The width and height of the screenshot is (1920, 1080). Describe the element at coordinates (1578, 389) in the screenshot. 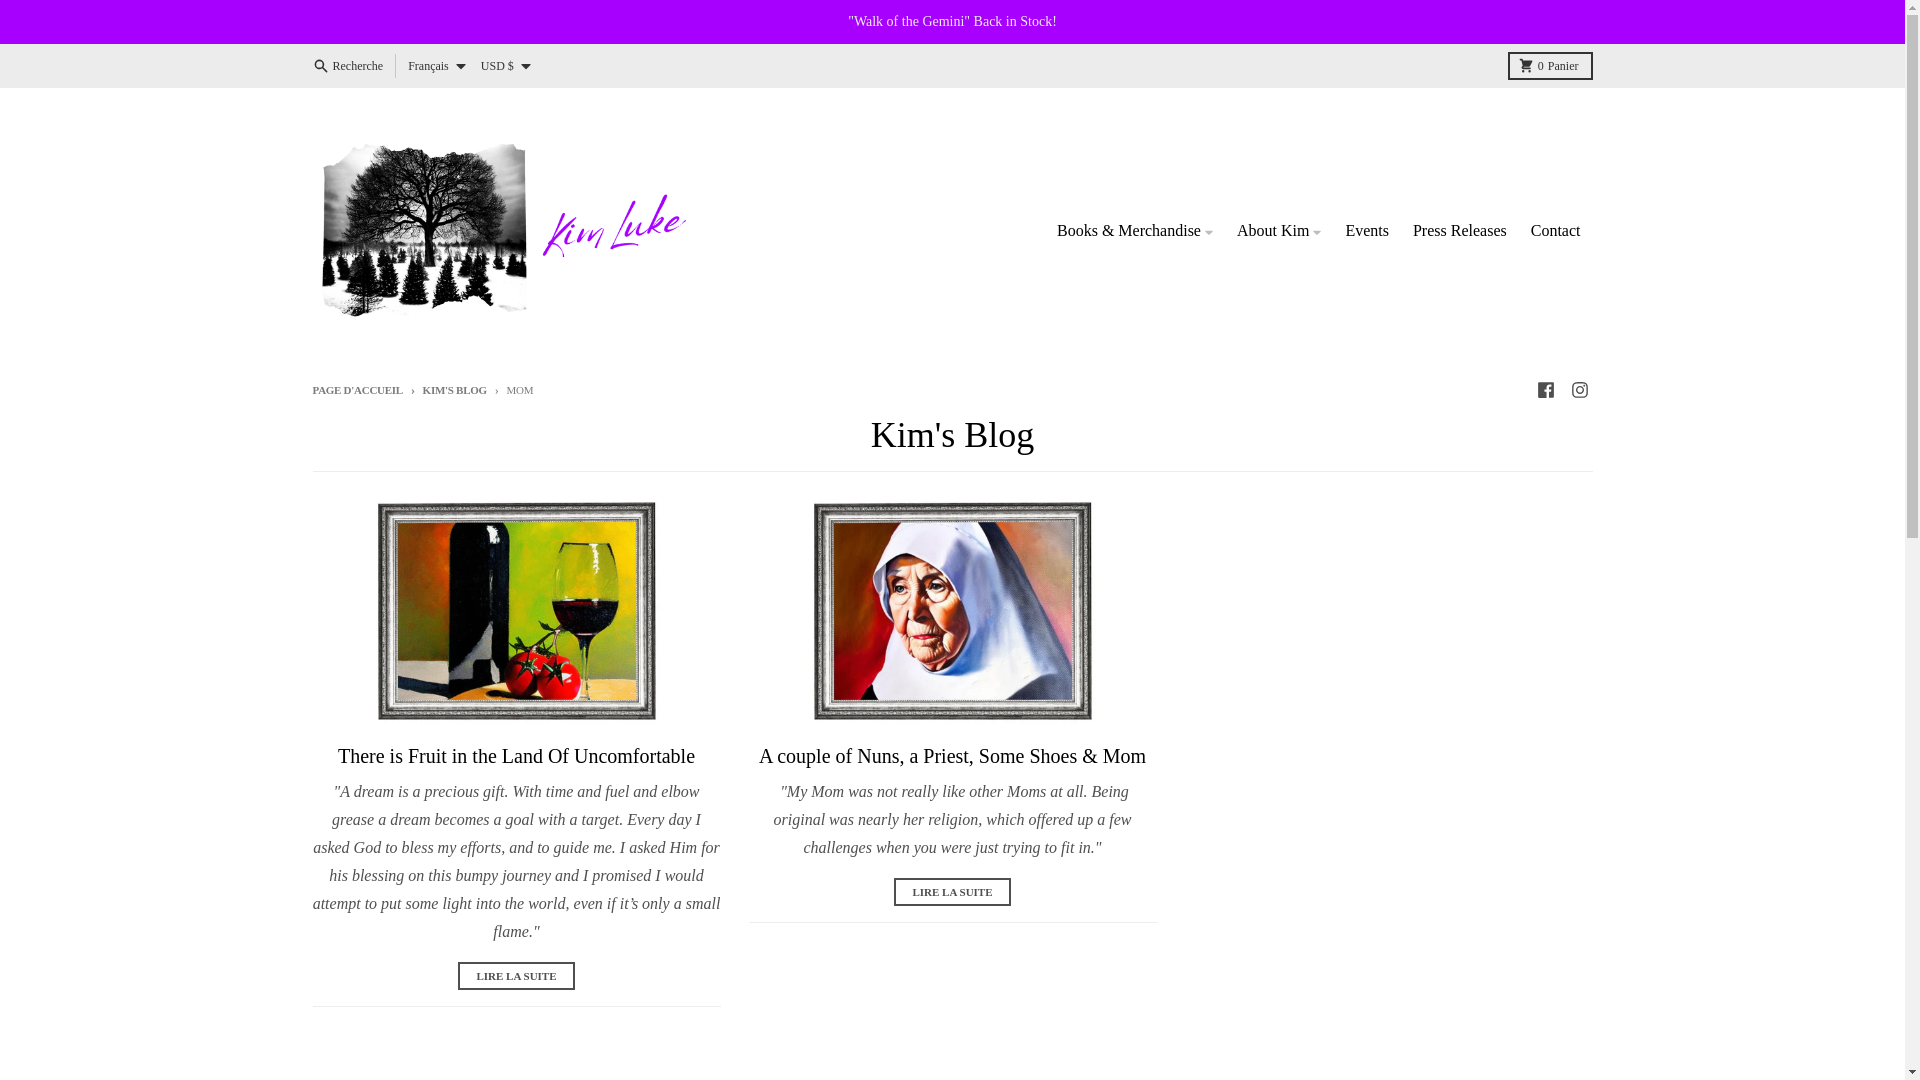

I see `KIM'S BLOG` at that location.